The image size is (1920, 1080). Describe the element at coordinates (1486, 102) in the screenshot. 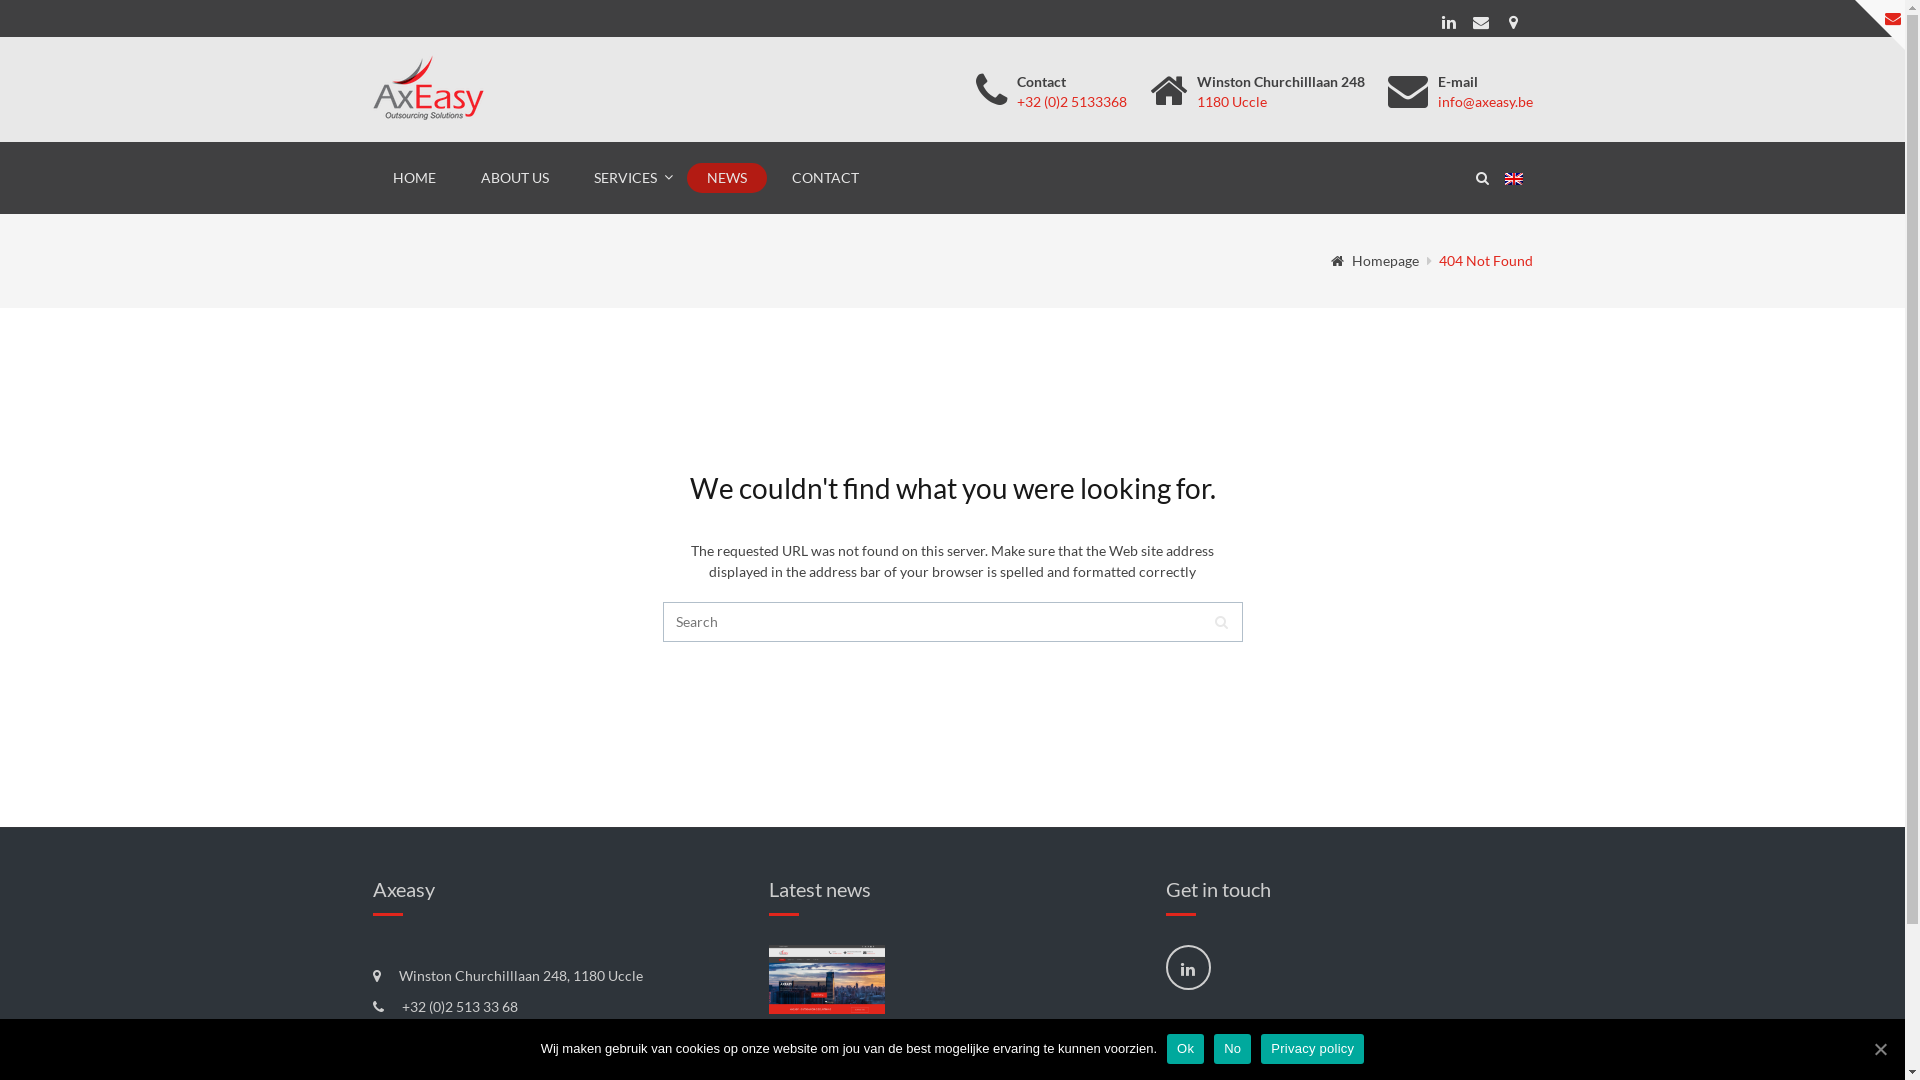

I see `info@axeasy.be` at that location.